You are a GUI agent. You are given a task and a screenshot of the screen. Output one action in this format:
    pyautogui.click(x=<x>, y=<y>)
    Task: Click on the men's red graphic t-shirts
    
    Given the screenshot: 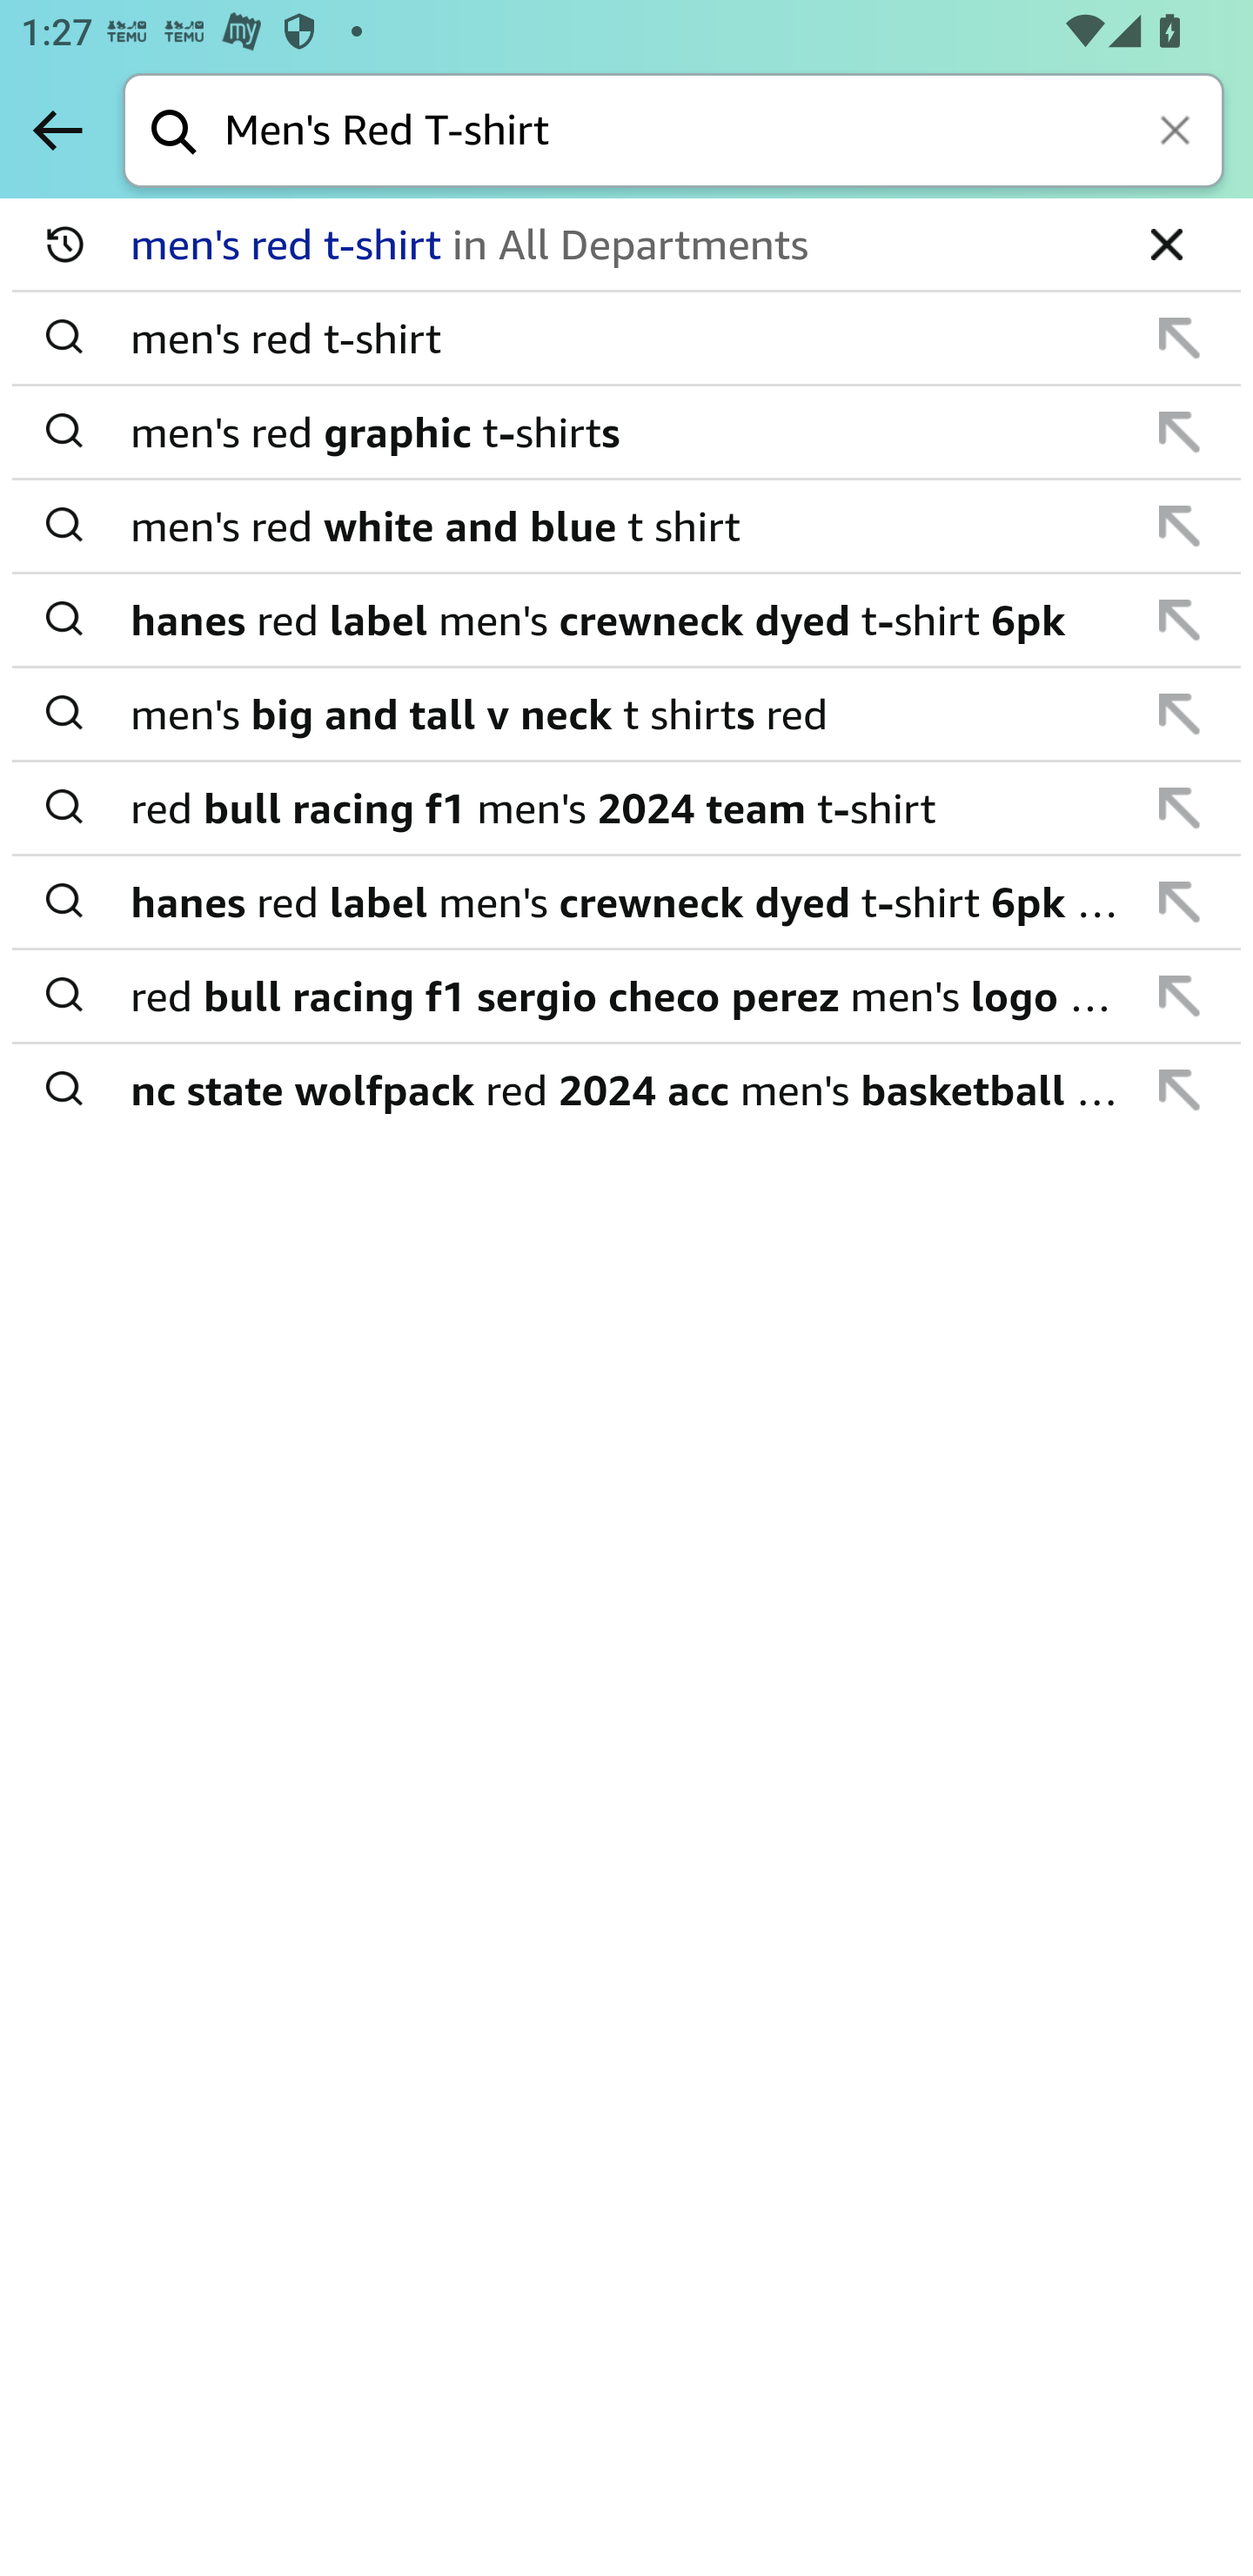 What is the action you would take?
    pyautogui.click(x=628, y=432)
    